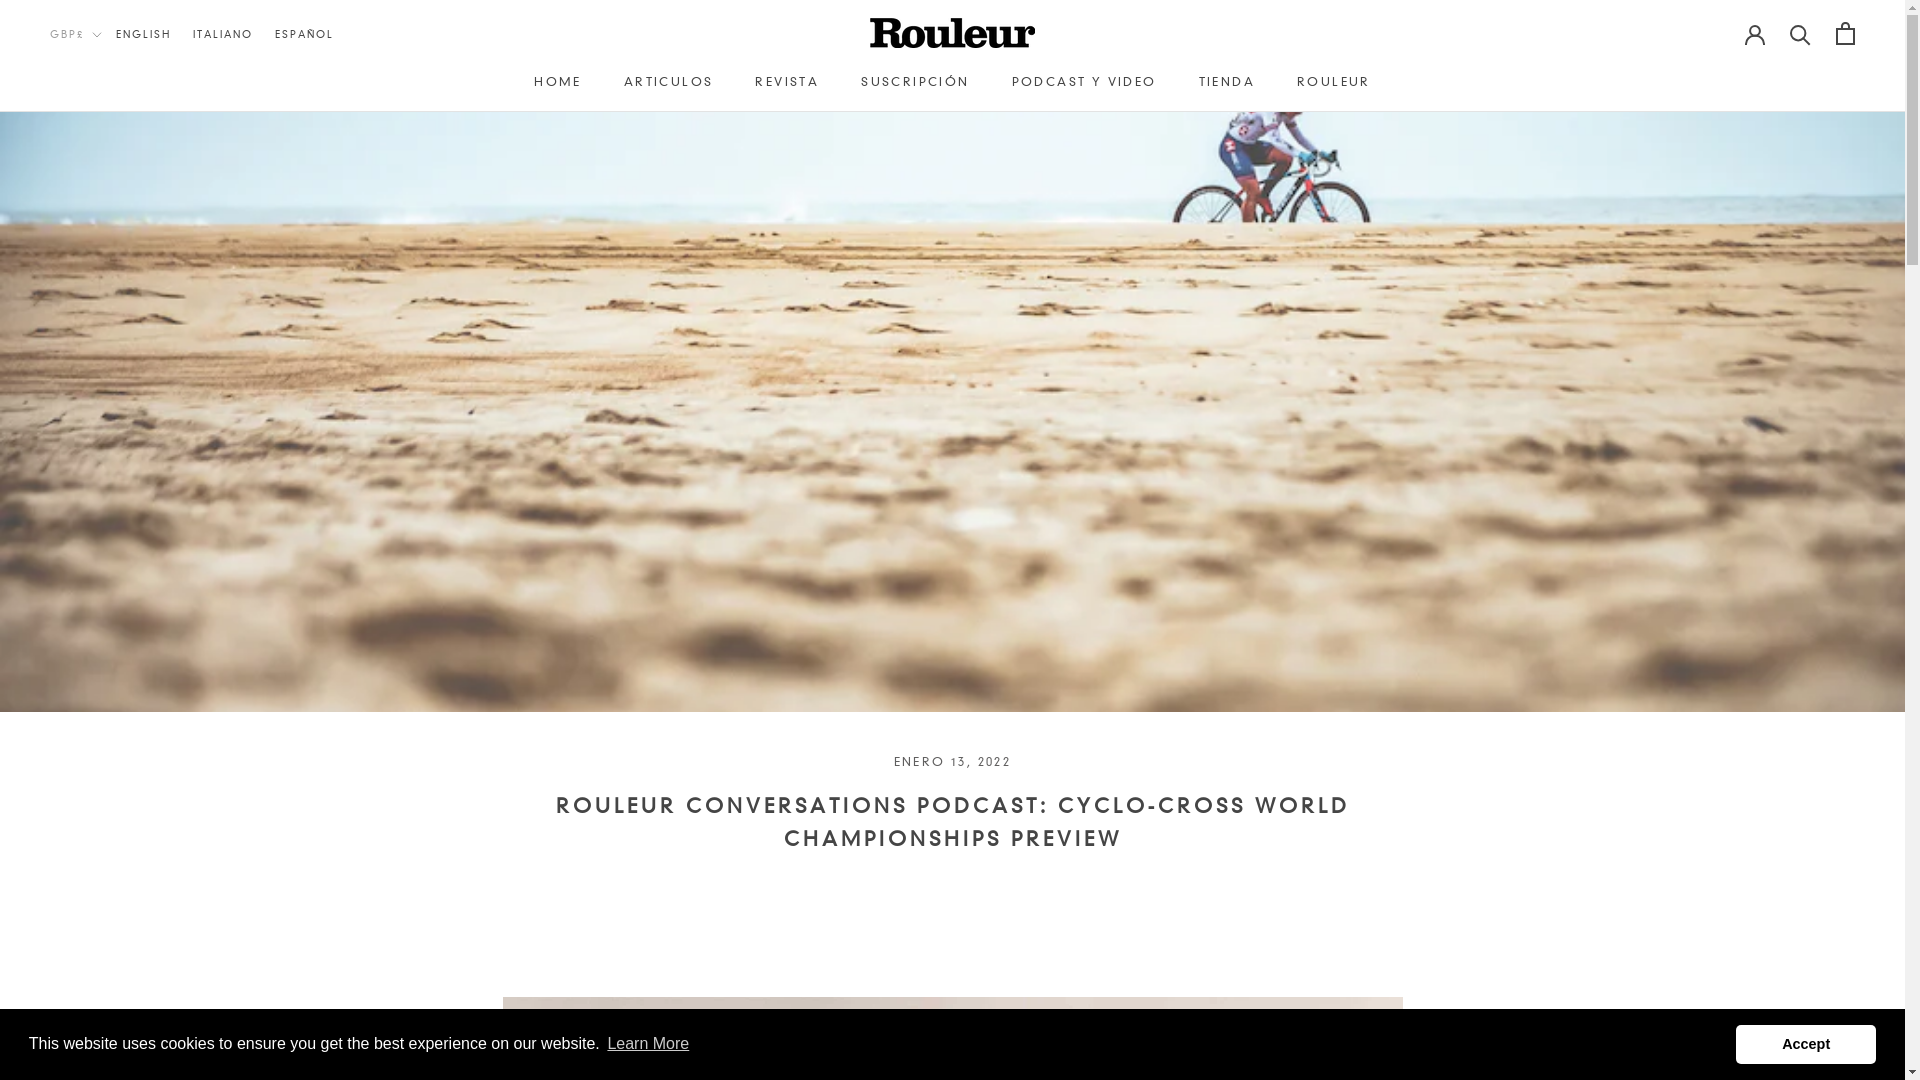  I want to click on DOP, so click(114, 792).